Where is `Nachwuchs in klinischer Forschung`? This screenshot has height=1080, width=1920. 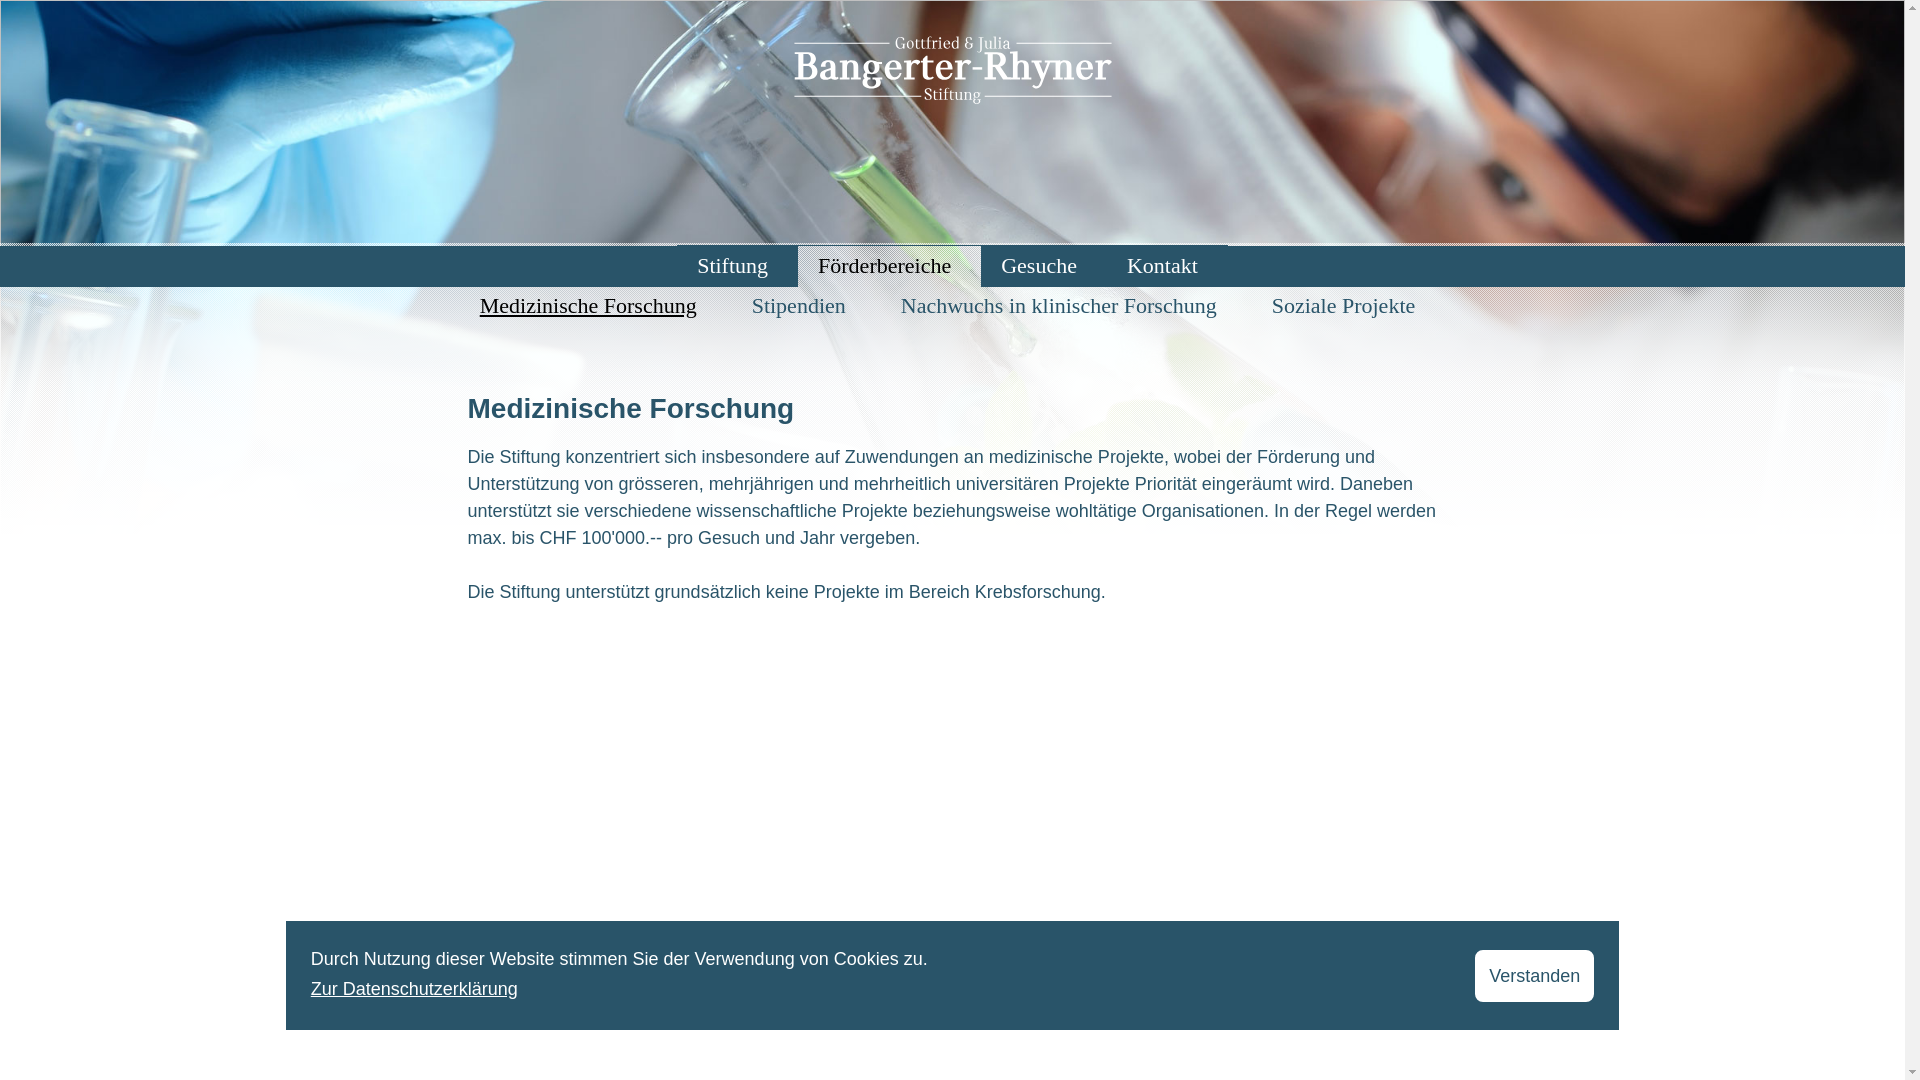
Nachwuchs in klinischer Forschung is located at coordinates (1059, 306).